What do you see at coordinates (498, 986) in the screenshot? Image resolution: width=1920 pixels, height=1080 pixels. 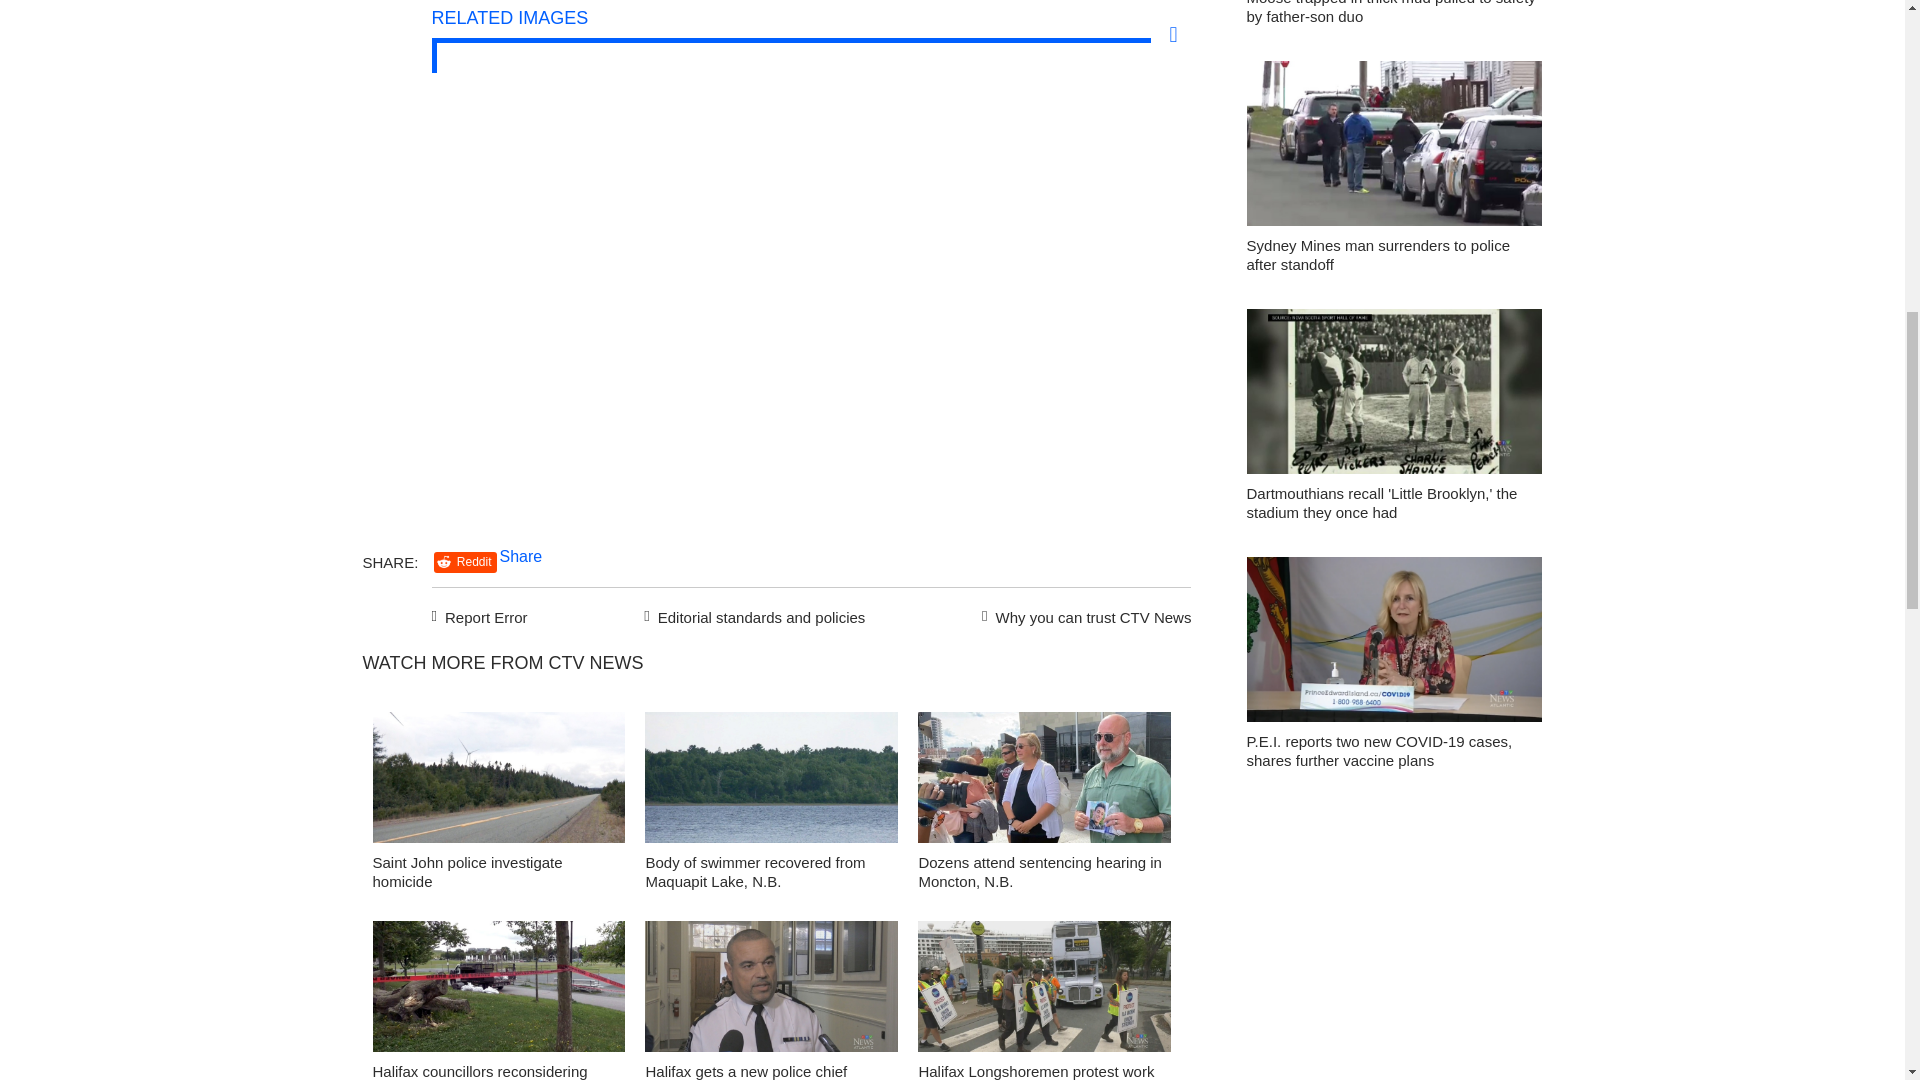 I see `false` at bounding box center [498, 986].